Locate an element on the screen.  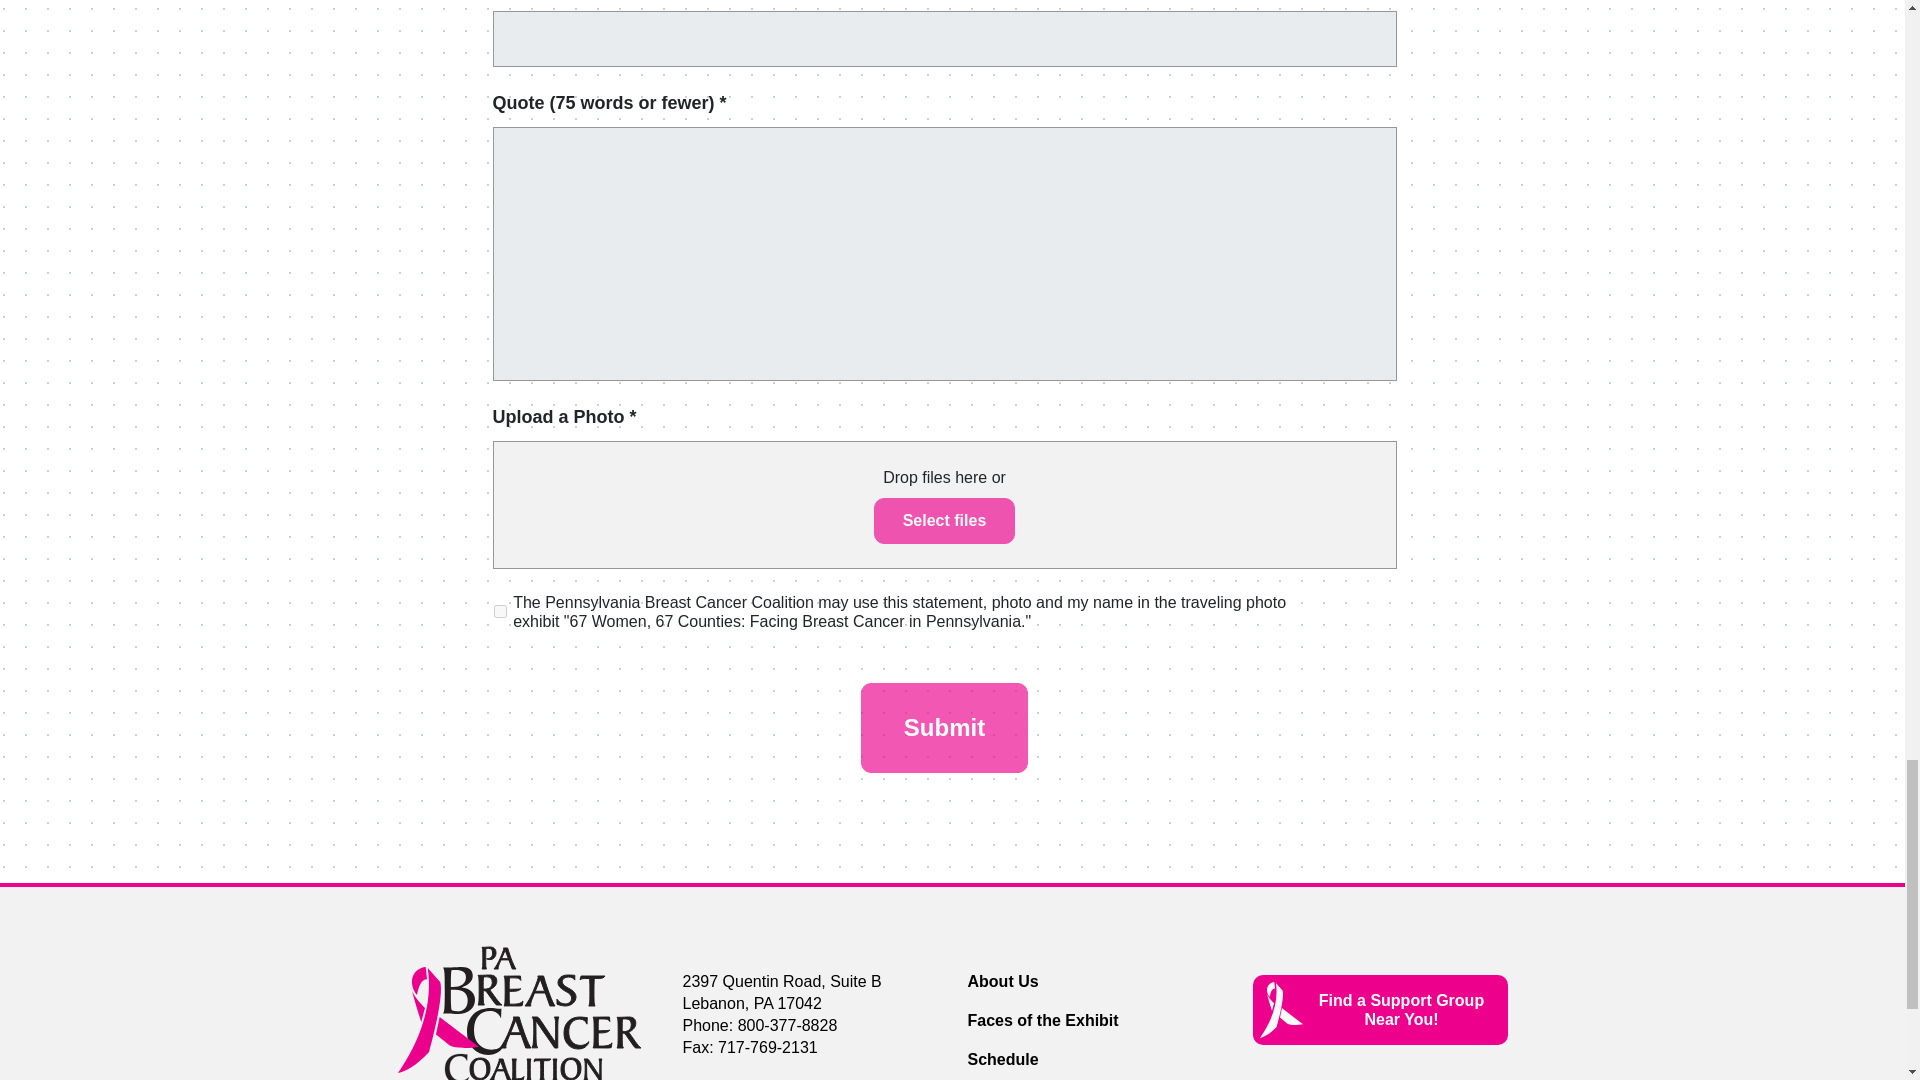
Submit is located at coordinates (944, 728).